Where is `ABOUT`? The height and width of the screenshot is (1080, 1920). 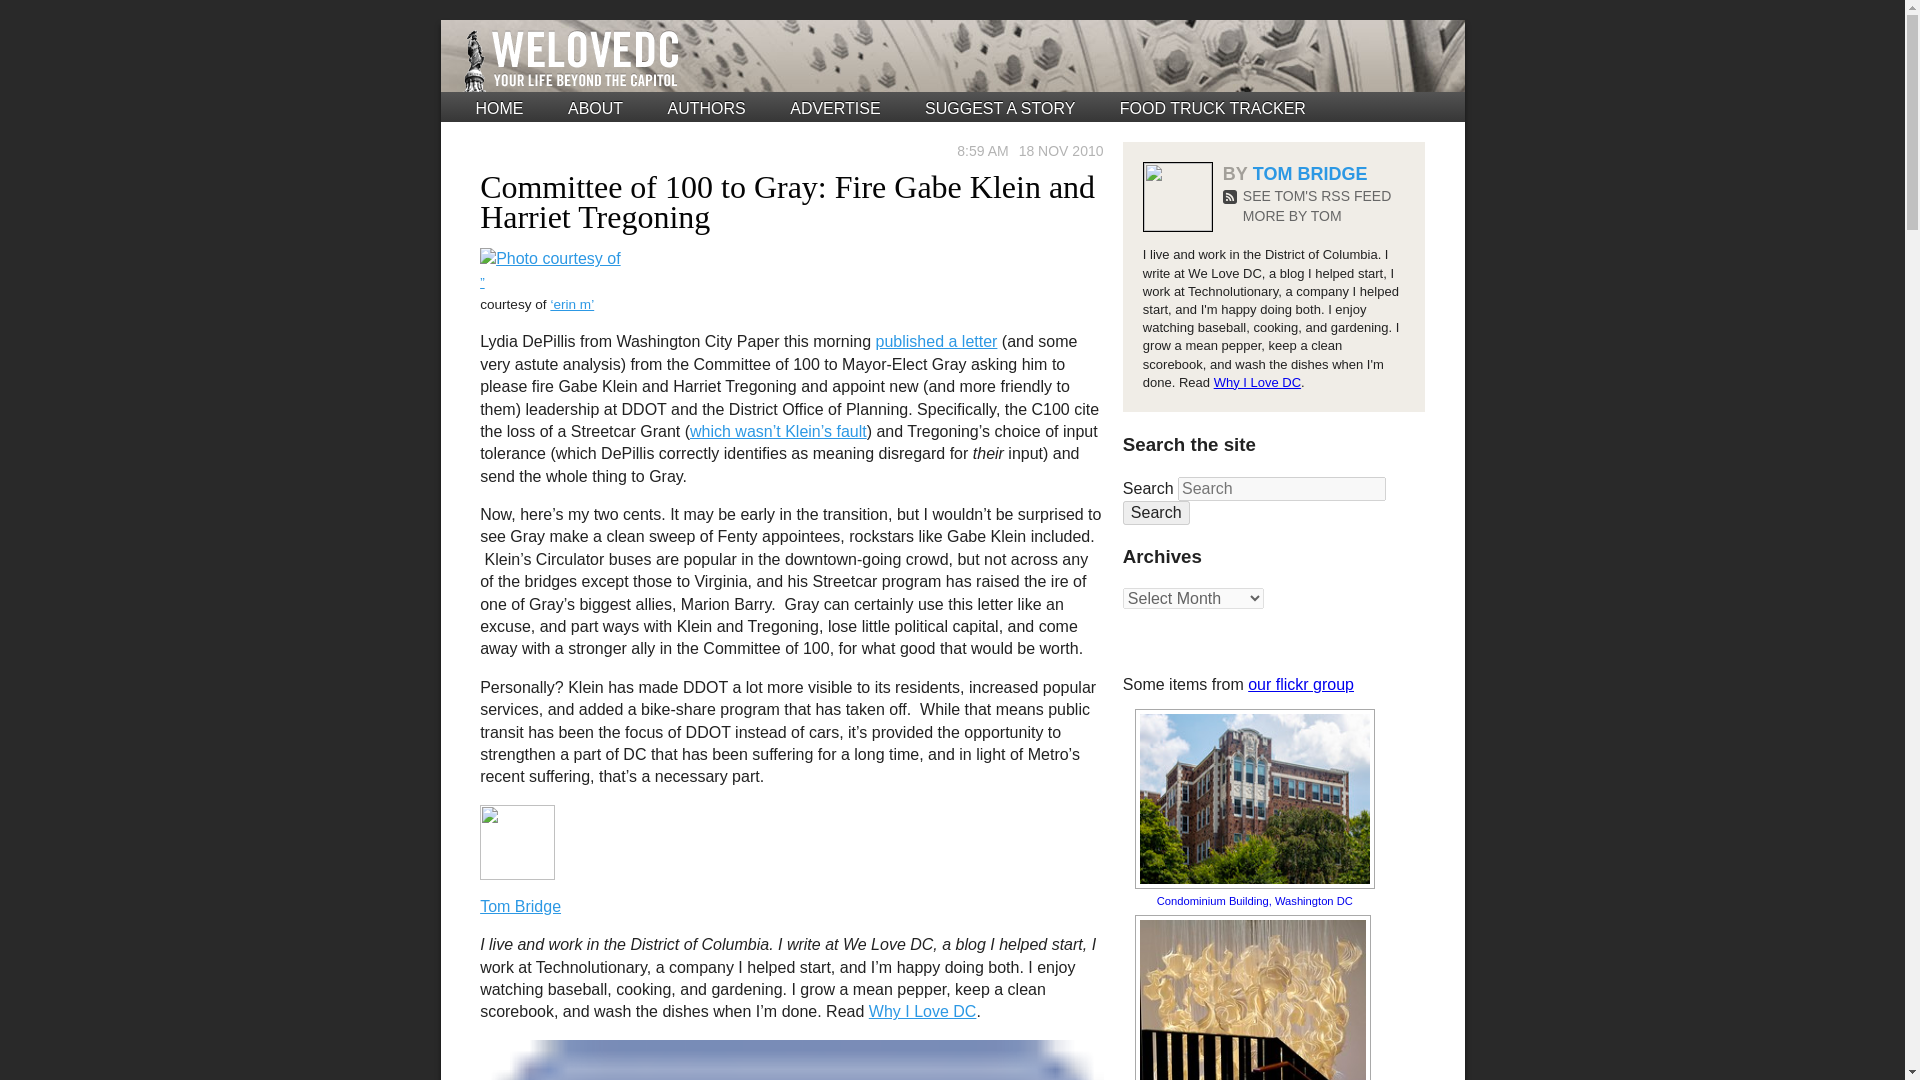
ABOUT is located at coordinates (595, 108).